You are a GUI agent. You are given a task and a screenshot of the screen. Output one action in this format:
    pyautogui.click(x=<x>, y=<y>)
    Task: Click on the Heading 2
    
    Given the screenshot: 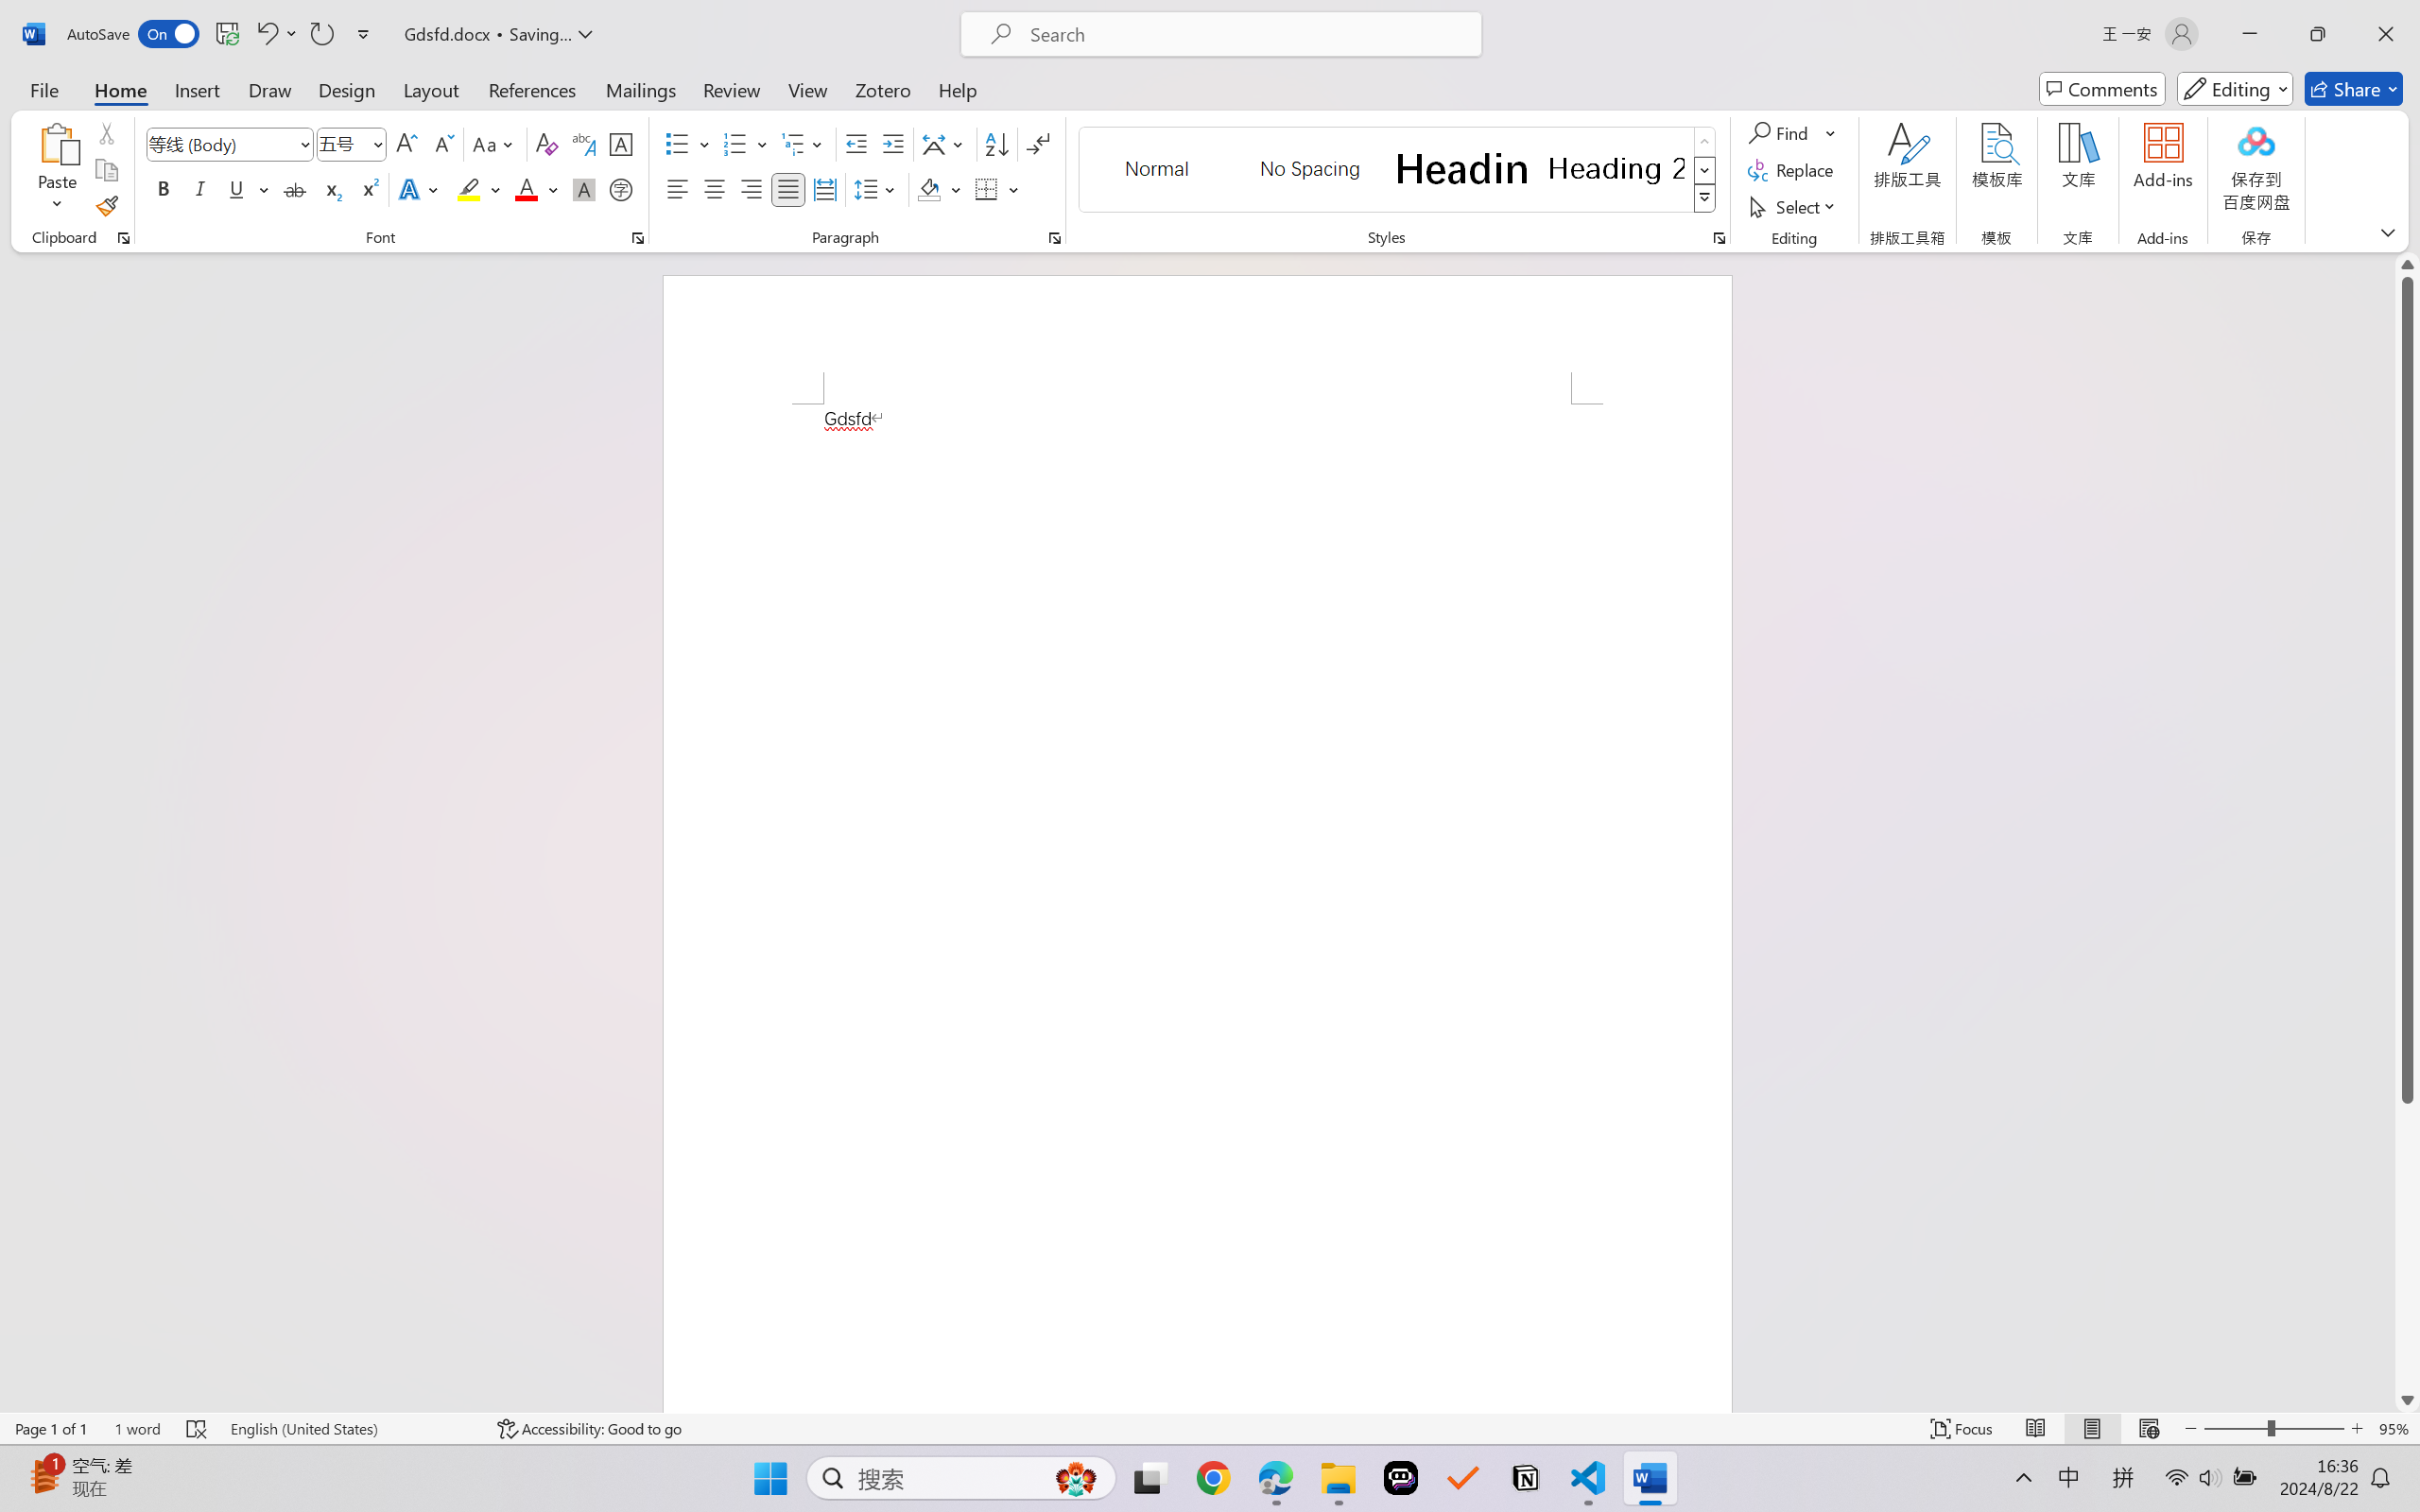 What is the action you would take?
    pyautogui.click(x=1616, y=168)
    